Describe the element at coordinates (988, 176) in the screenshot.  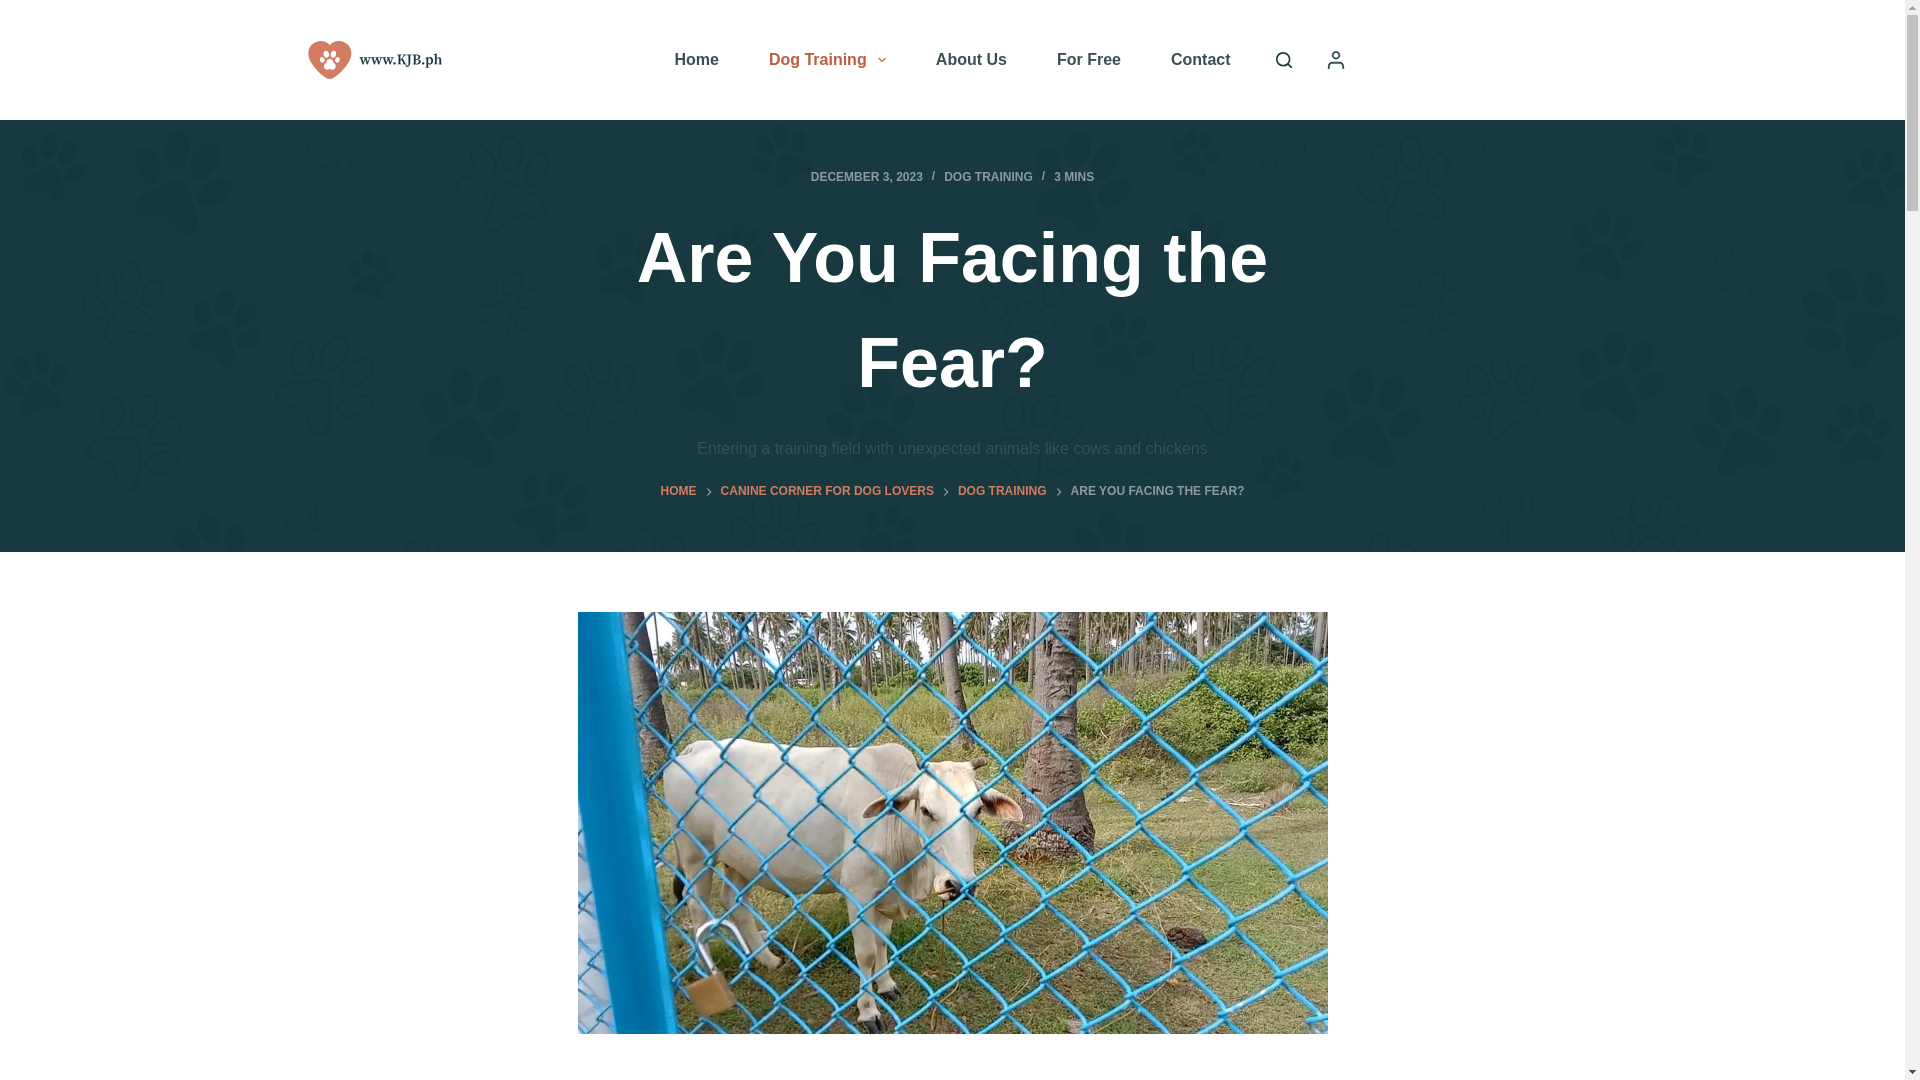
I see `DOG TRAINING` at that location.